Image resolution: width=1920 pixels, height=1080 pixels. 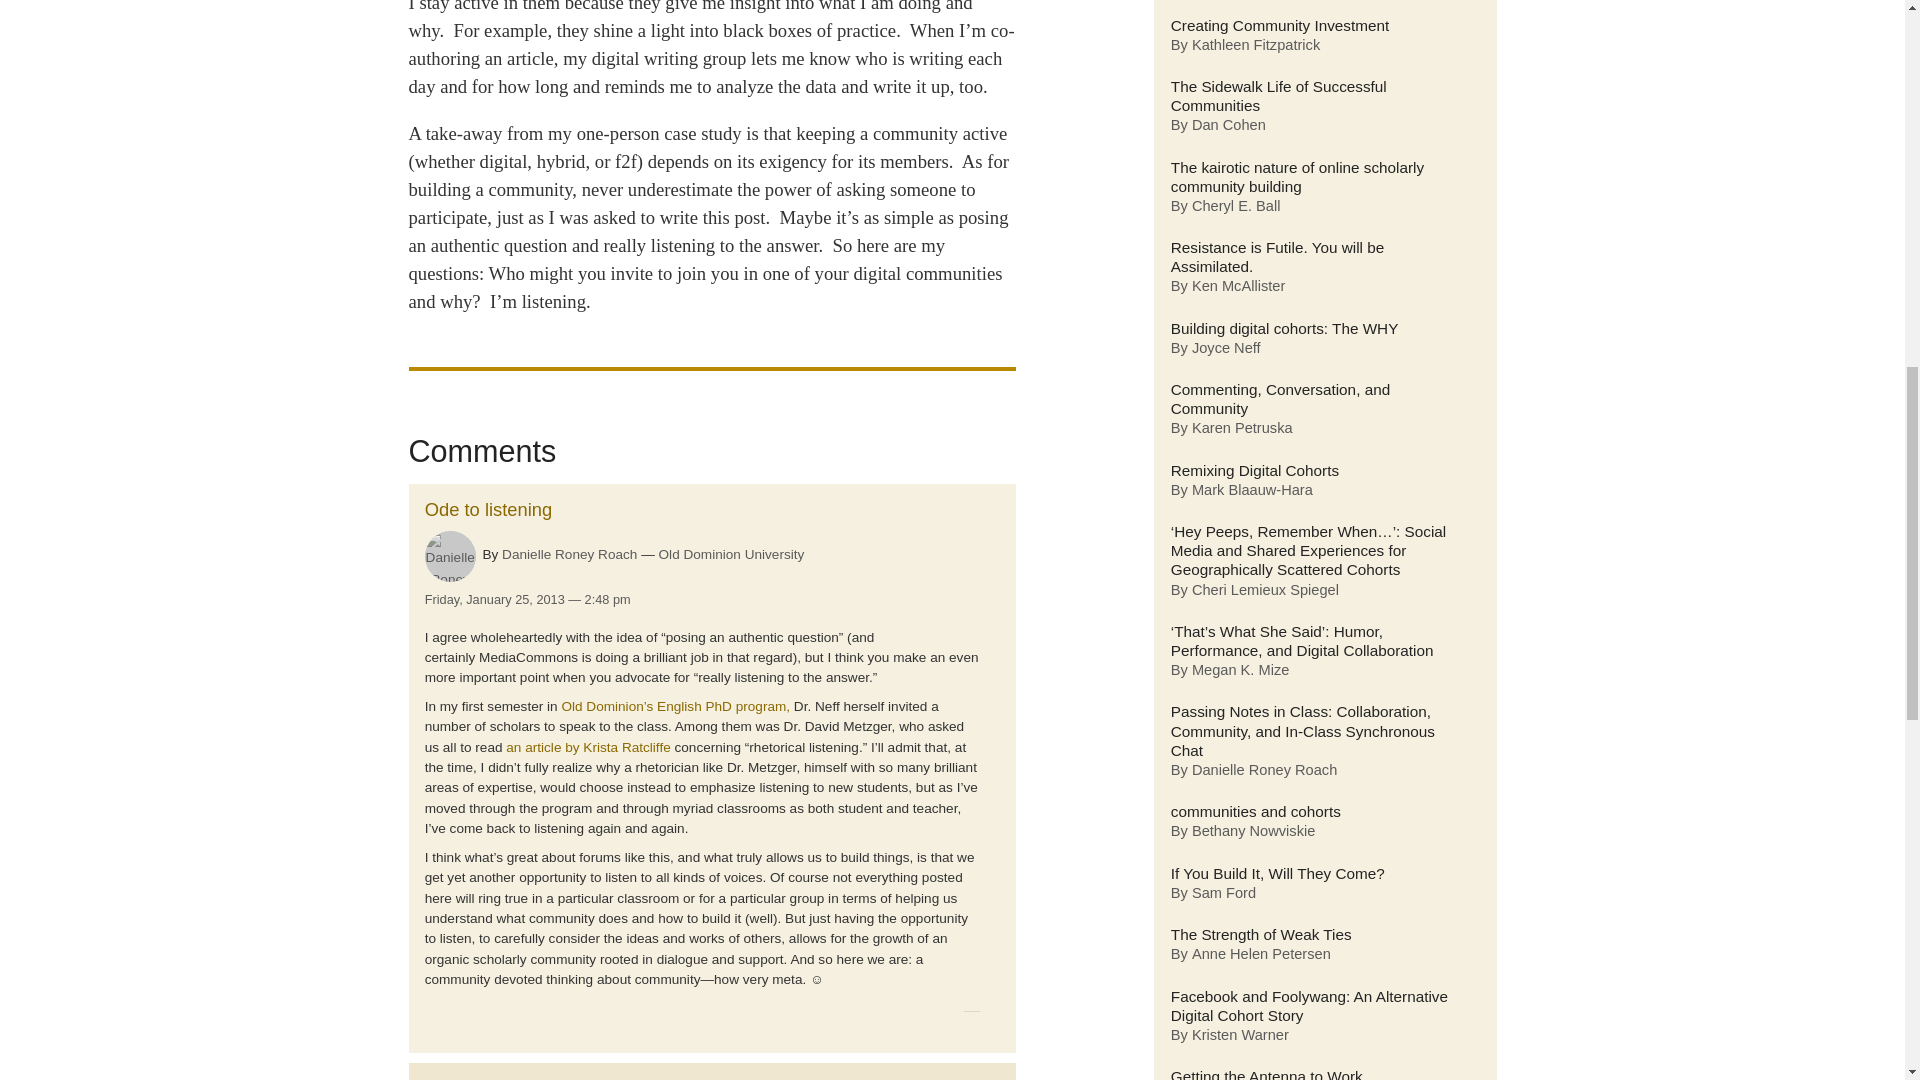 I want to click on Danielle Roney Roach, so click(x=569, y=554).